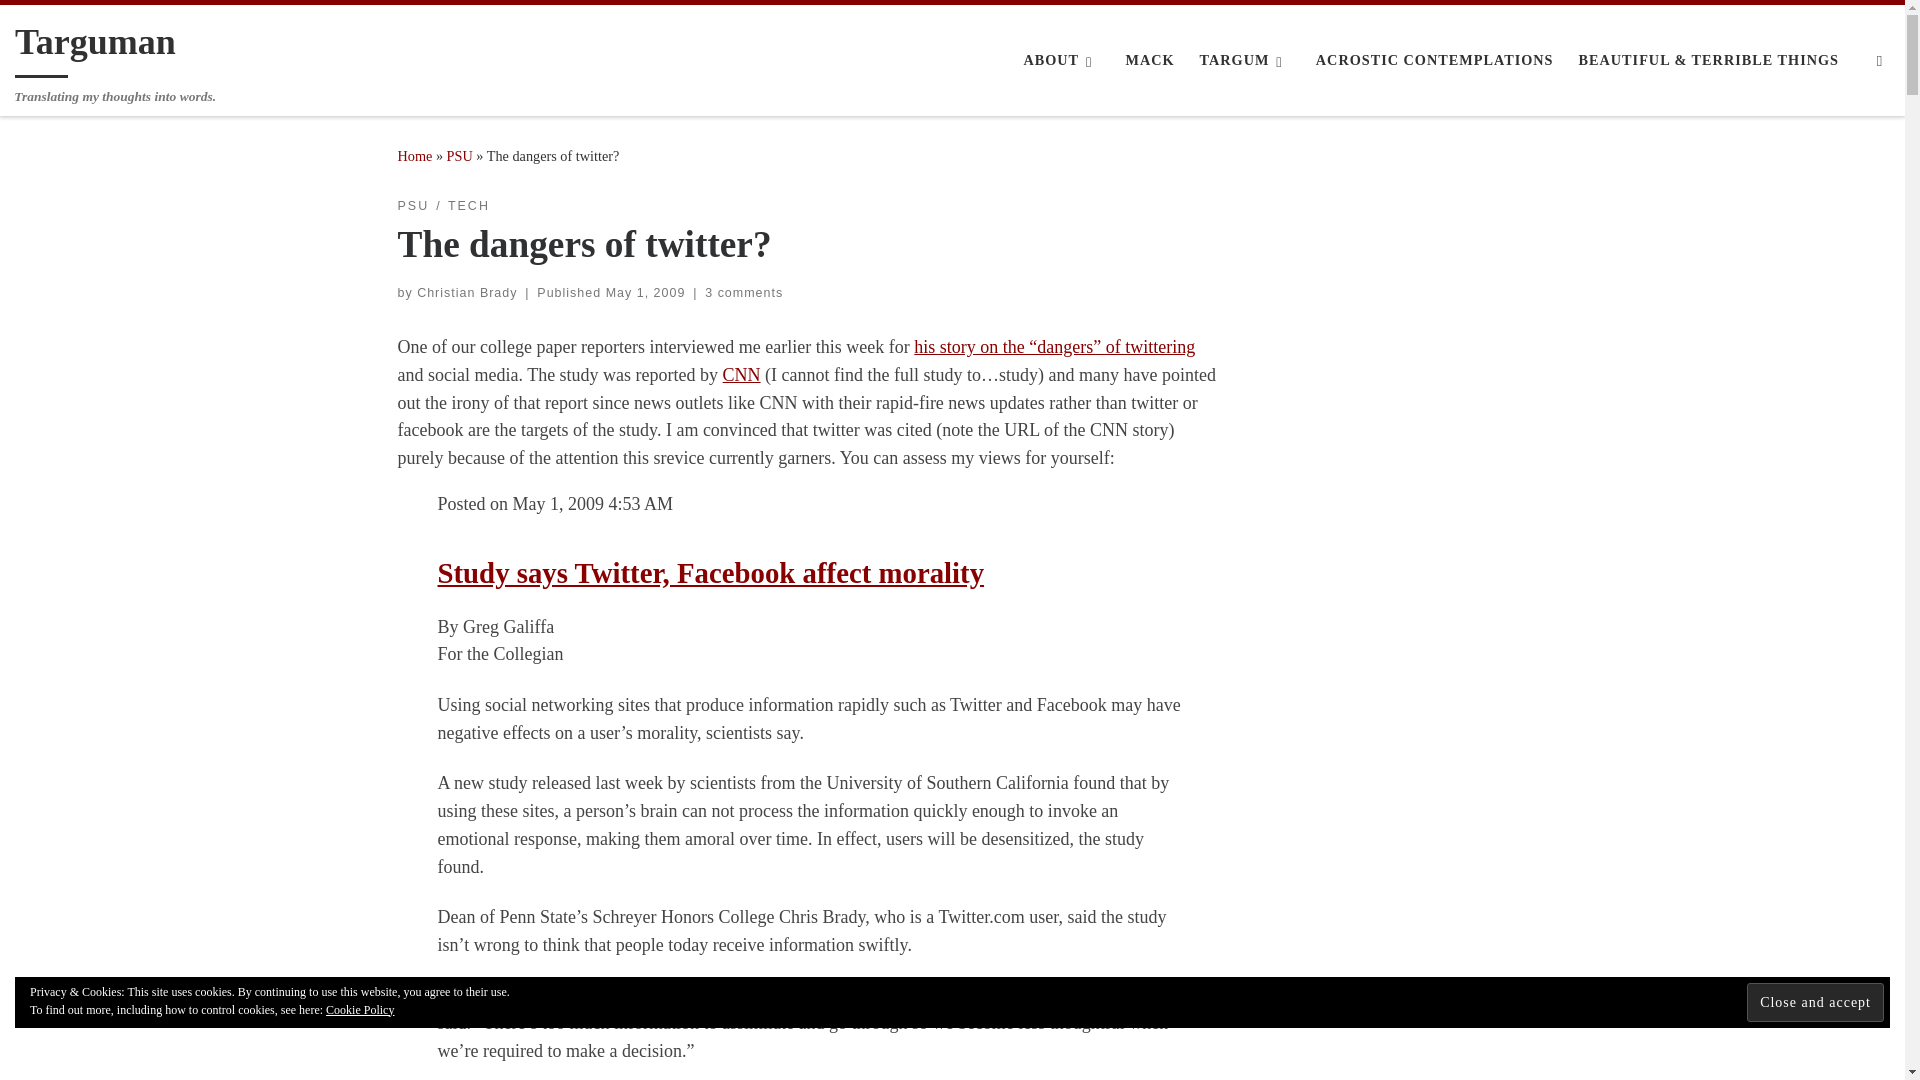 The height and width of the screenshot is (1080, 1920). I want to click on 3:04 pm, so click(646, 293).